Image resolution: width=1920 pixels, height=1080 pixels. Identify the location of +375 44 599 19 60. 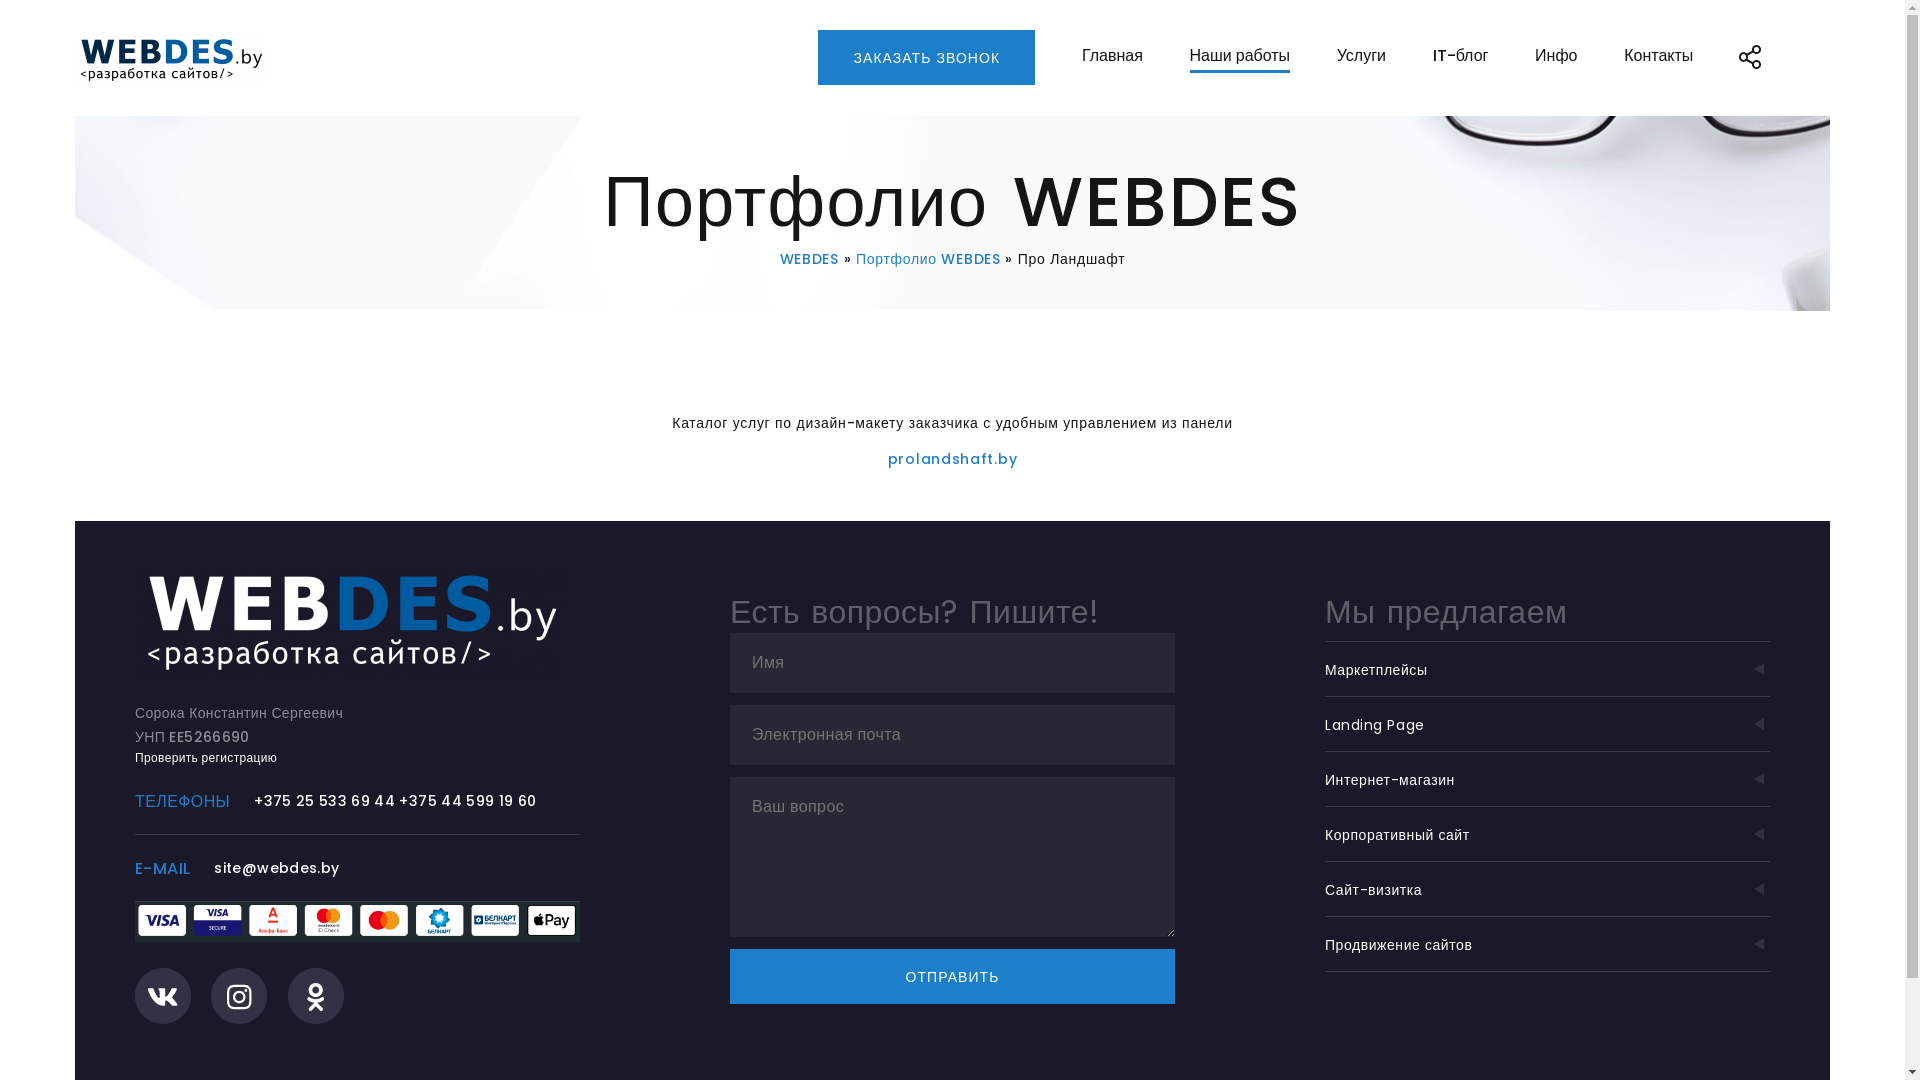
(468, 801).